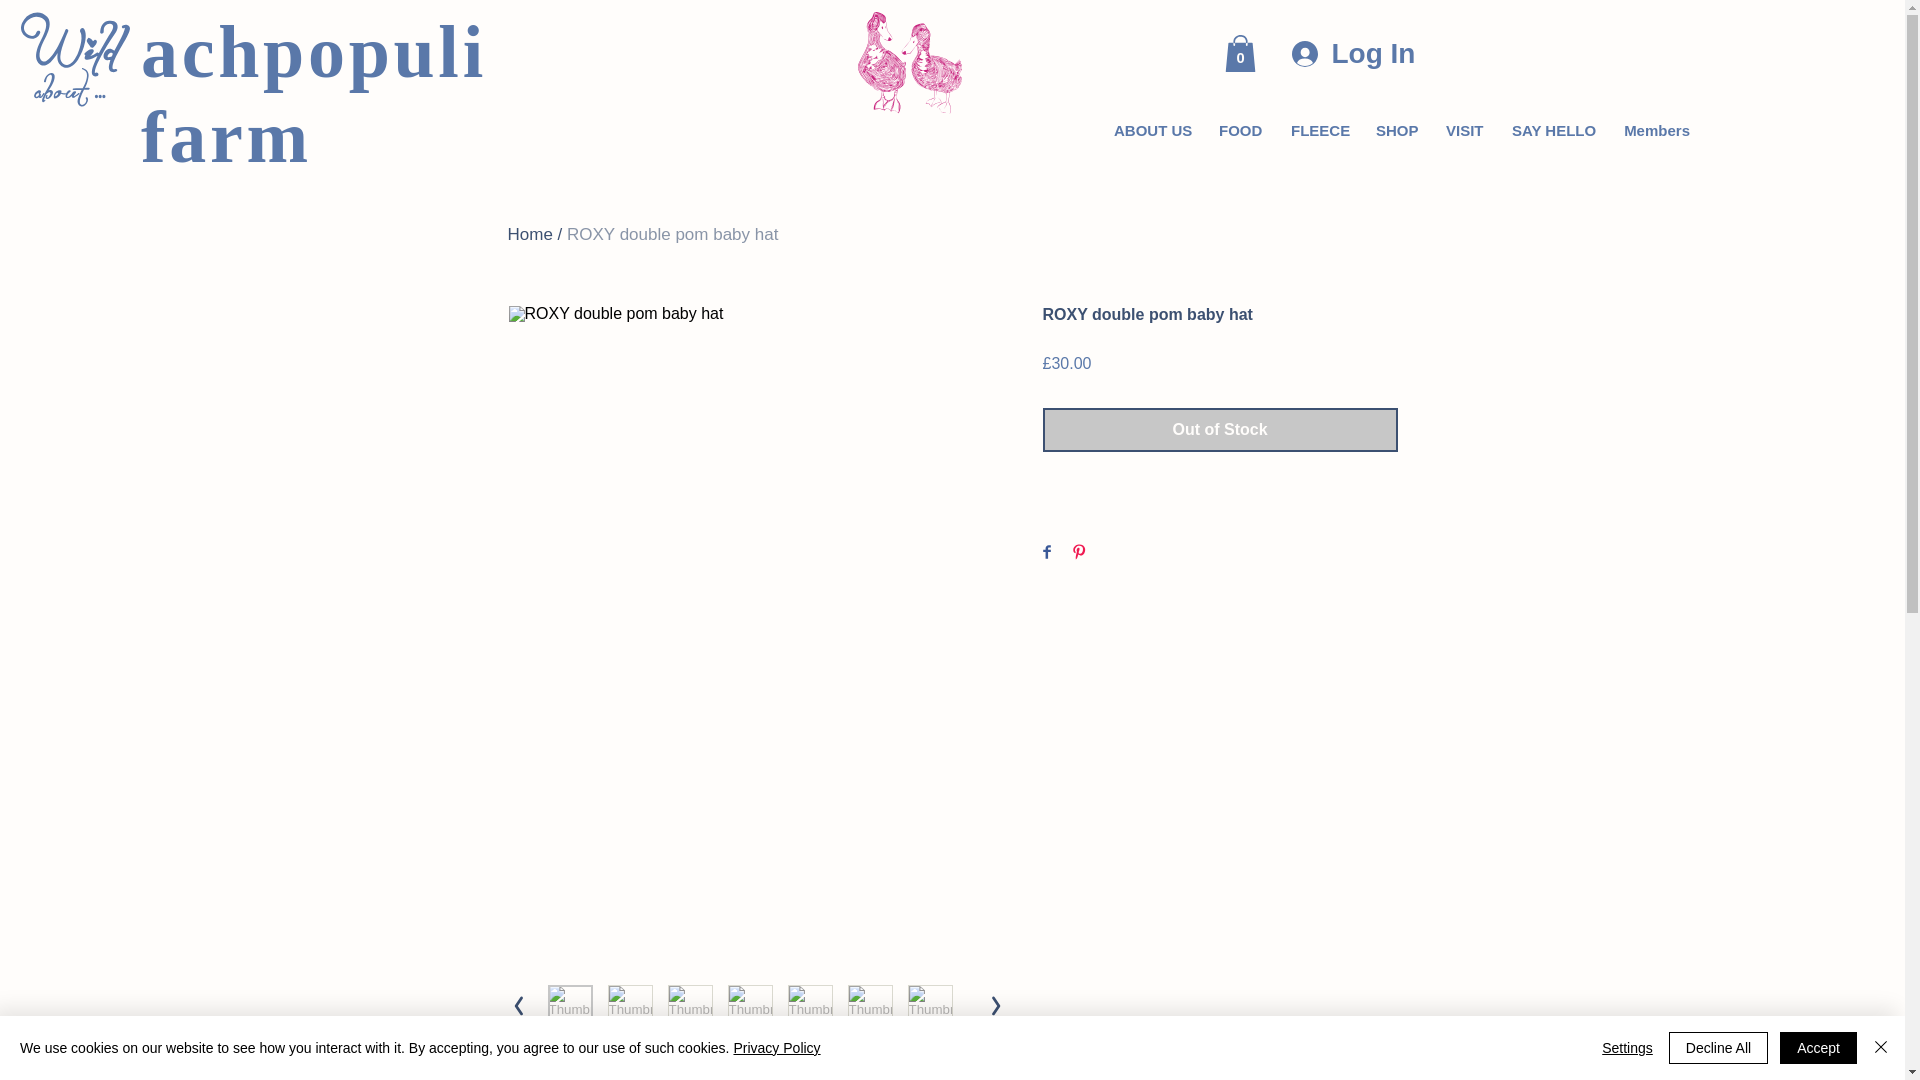 The width and height of the screenshot is (1920, 1080). I want to click on VISIT, so click(1464, 130).